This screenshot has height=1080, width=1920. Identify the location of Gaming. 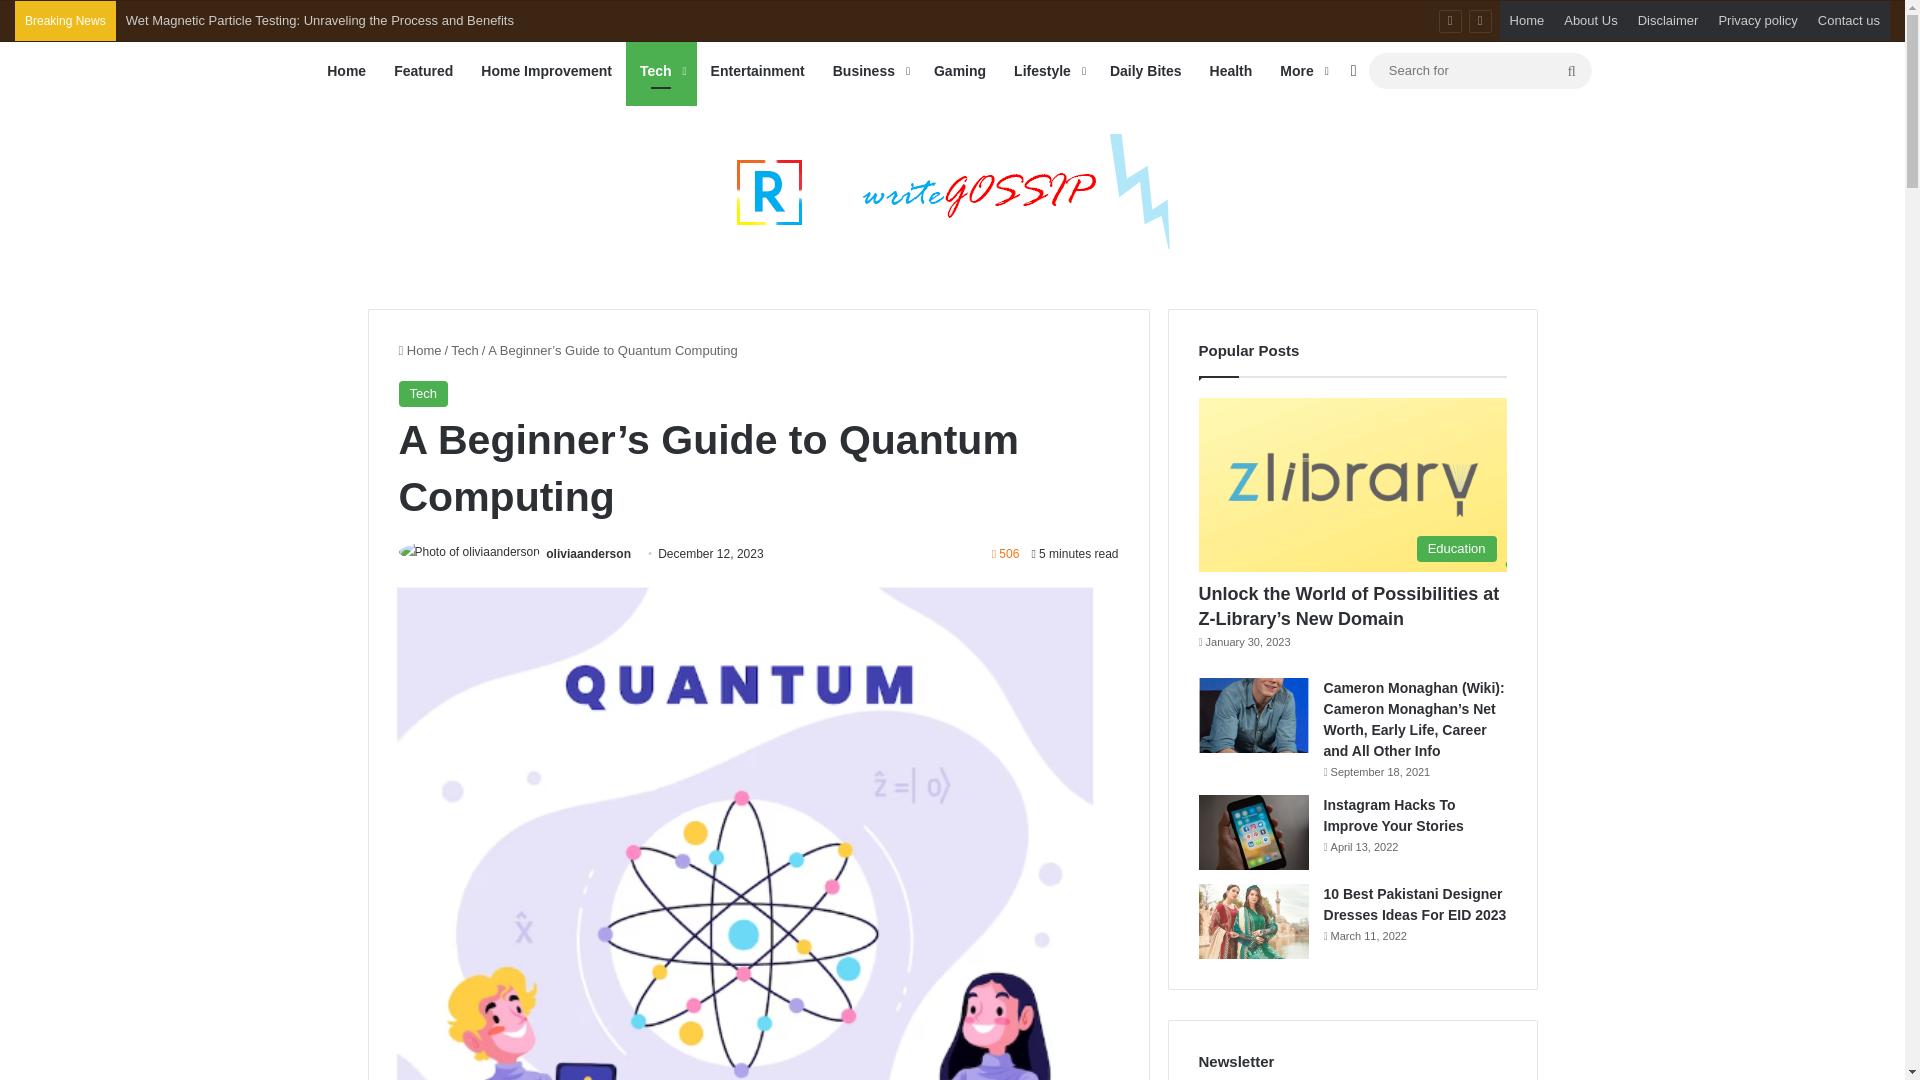
(960, 71).